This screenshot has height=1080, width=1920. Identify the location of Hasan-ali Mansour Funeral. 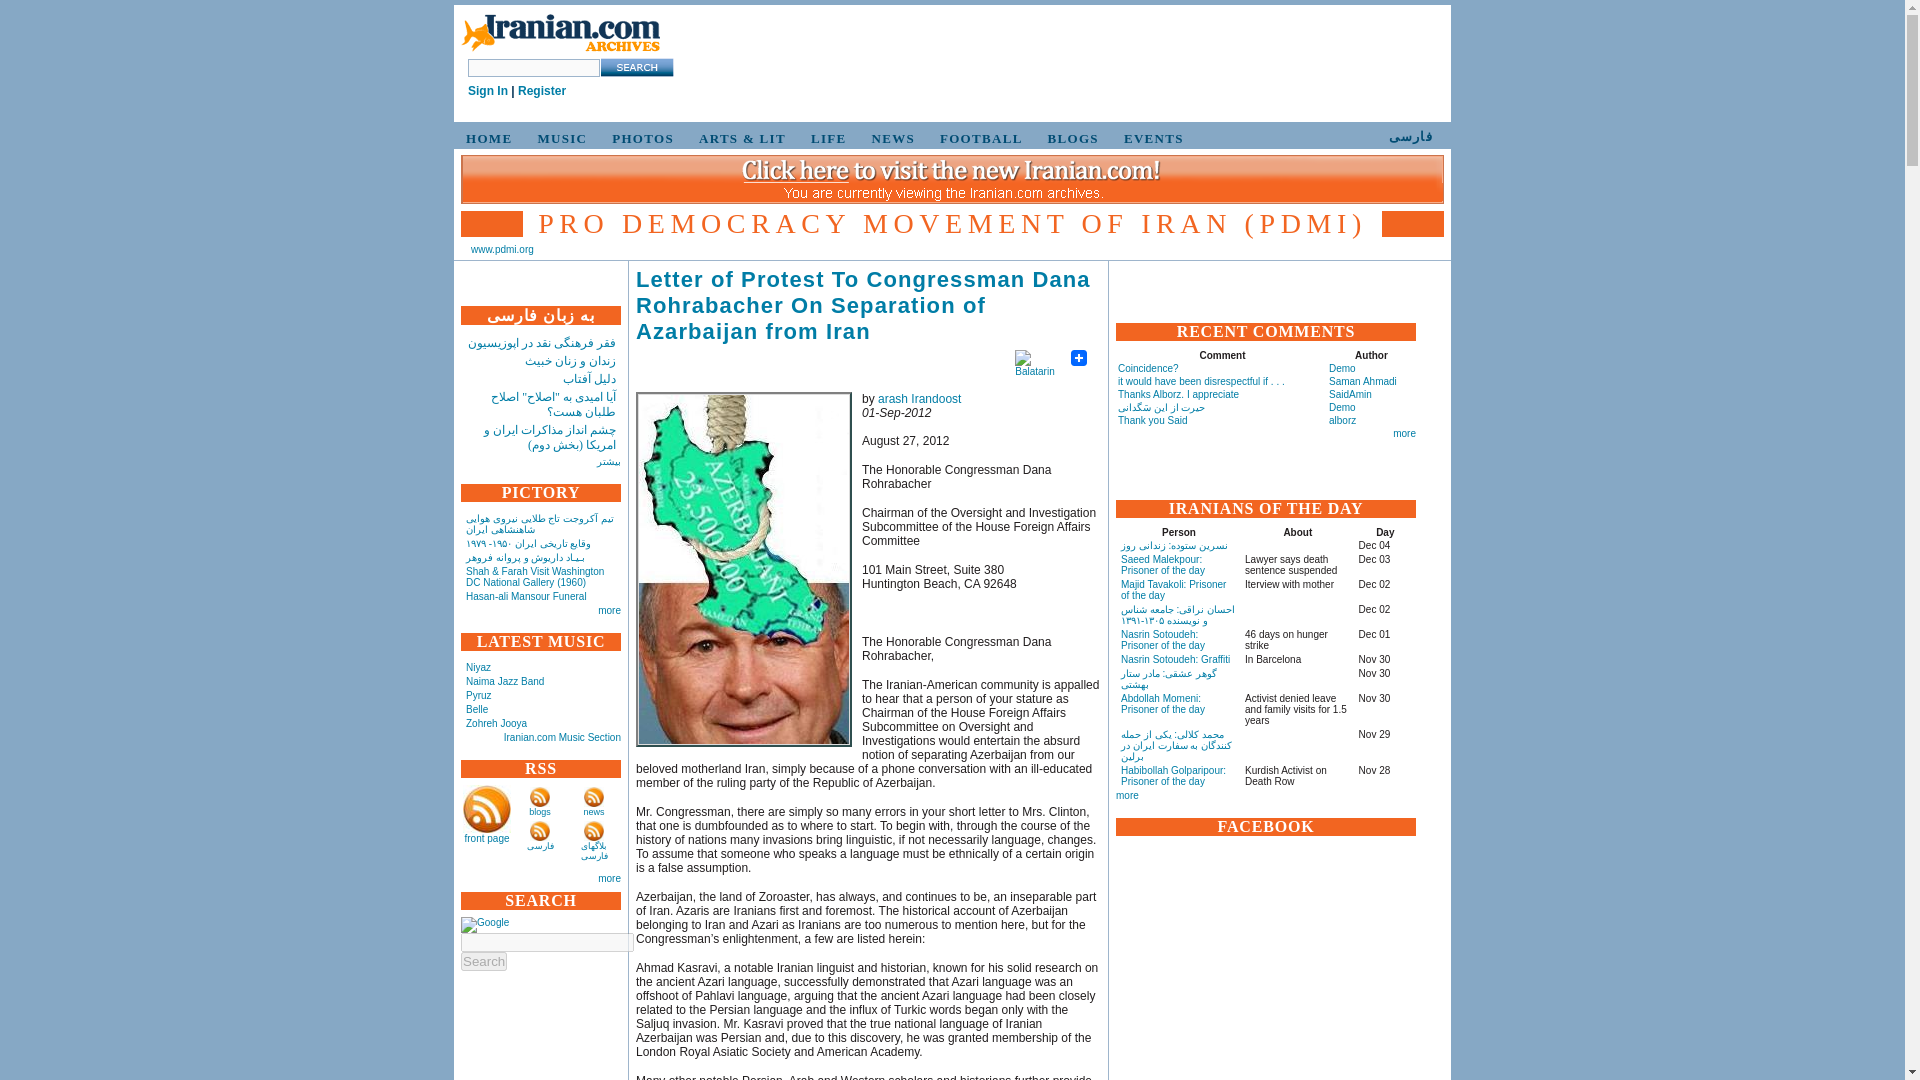
(526, 596).